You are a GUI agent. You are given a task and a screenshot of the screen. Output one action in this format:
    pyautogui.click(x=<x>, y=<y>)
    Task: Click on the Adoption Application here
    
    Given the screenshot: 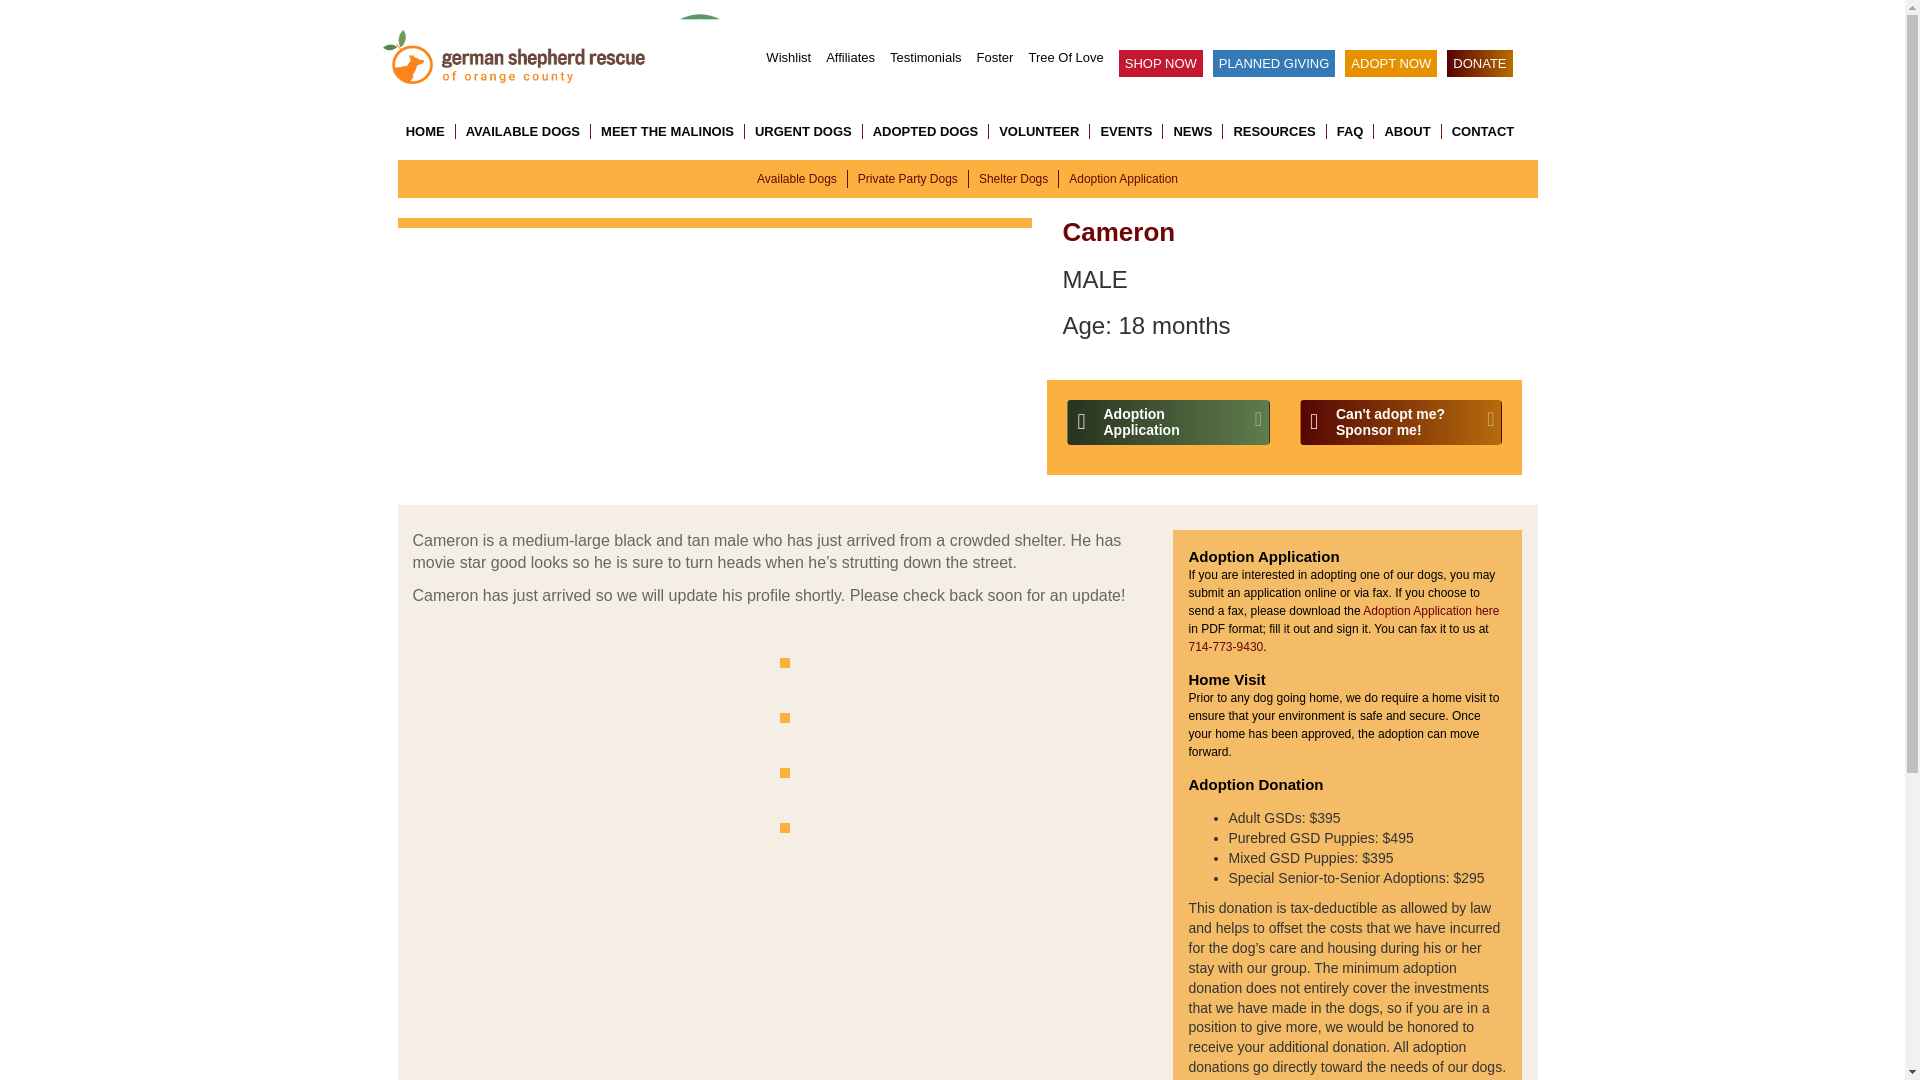 What is the action you would take?
    pyautogui.click(x=1431, y=610)
    